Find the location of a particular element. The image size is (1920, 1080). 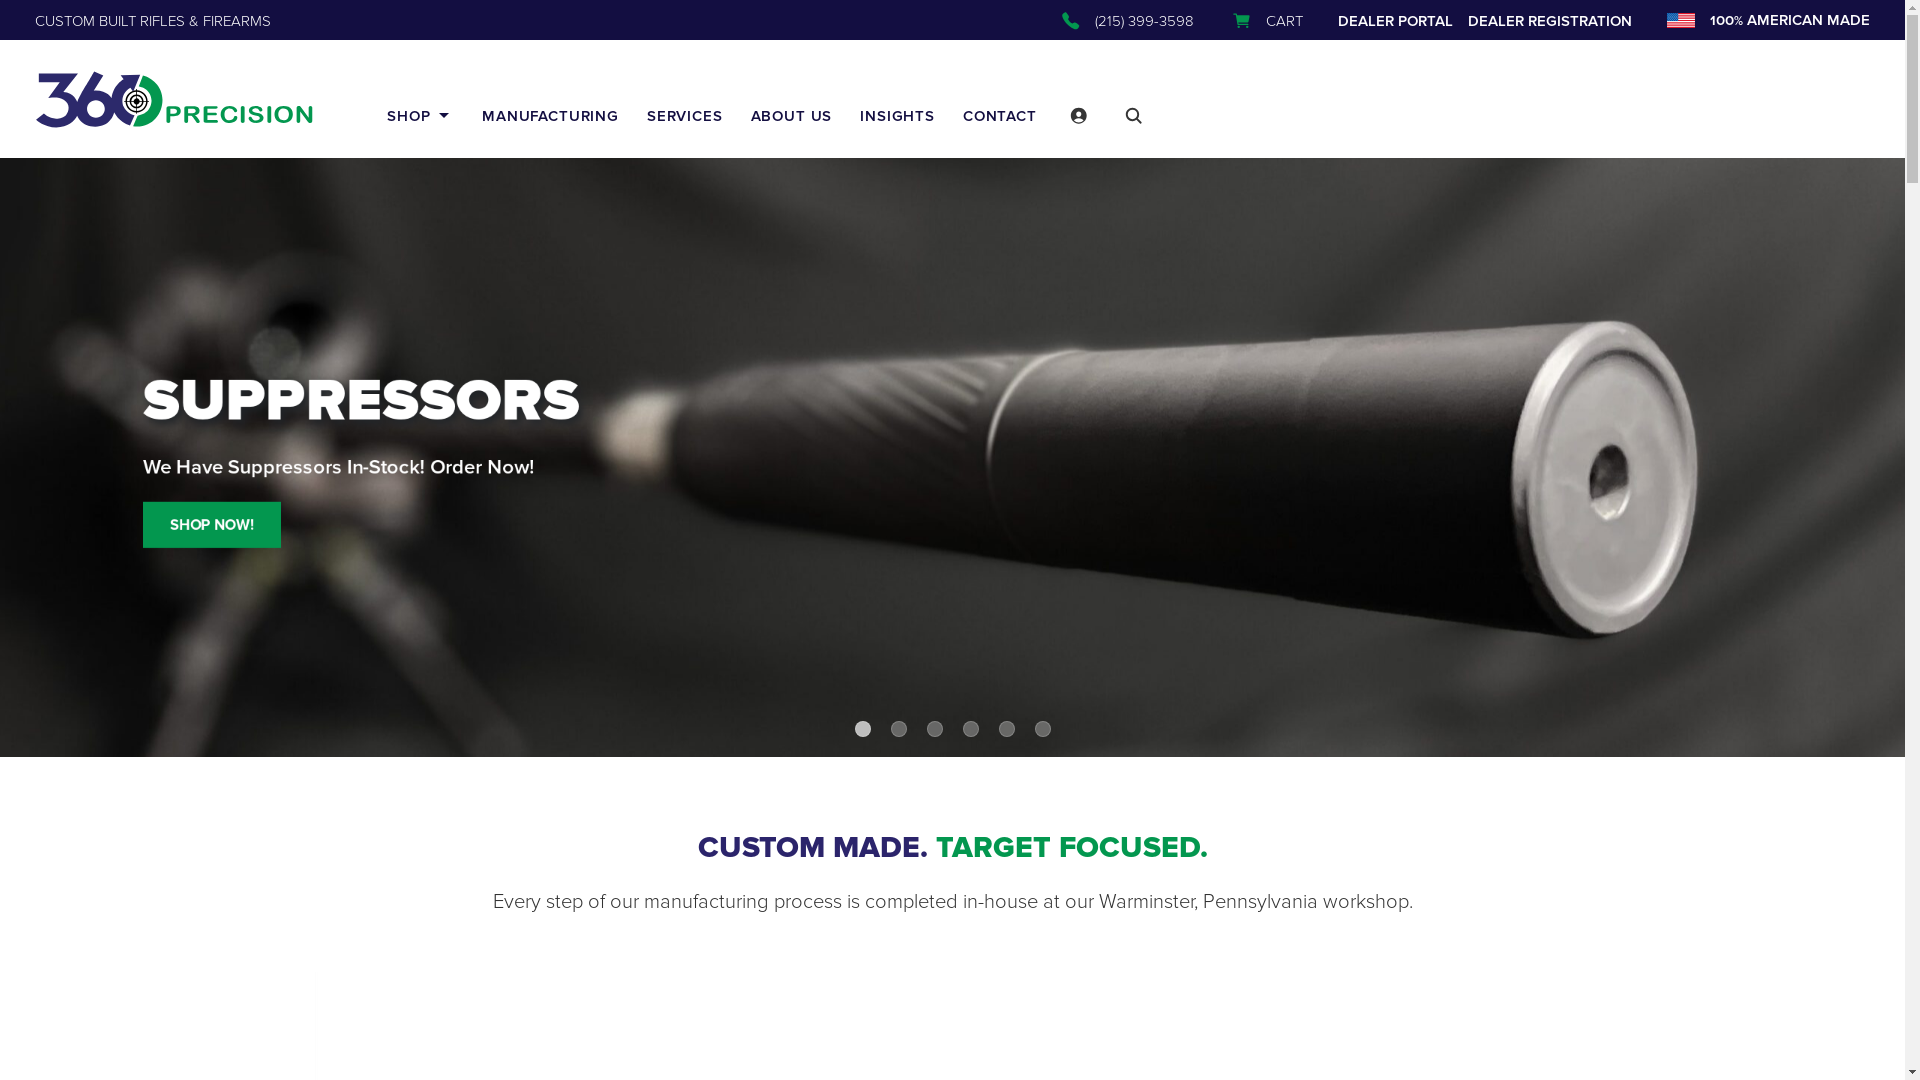

(215) 399-3598 is located at coordinates (1126, 21).